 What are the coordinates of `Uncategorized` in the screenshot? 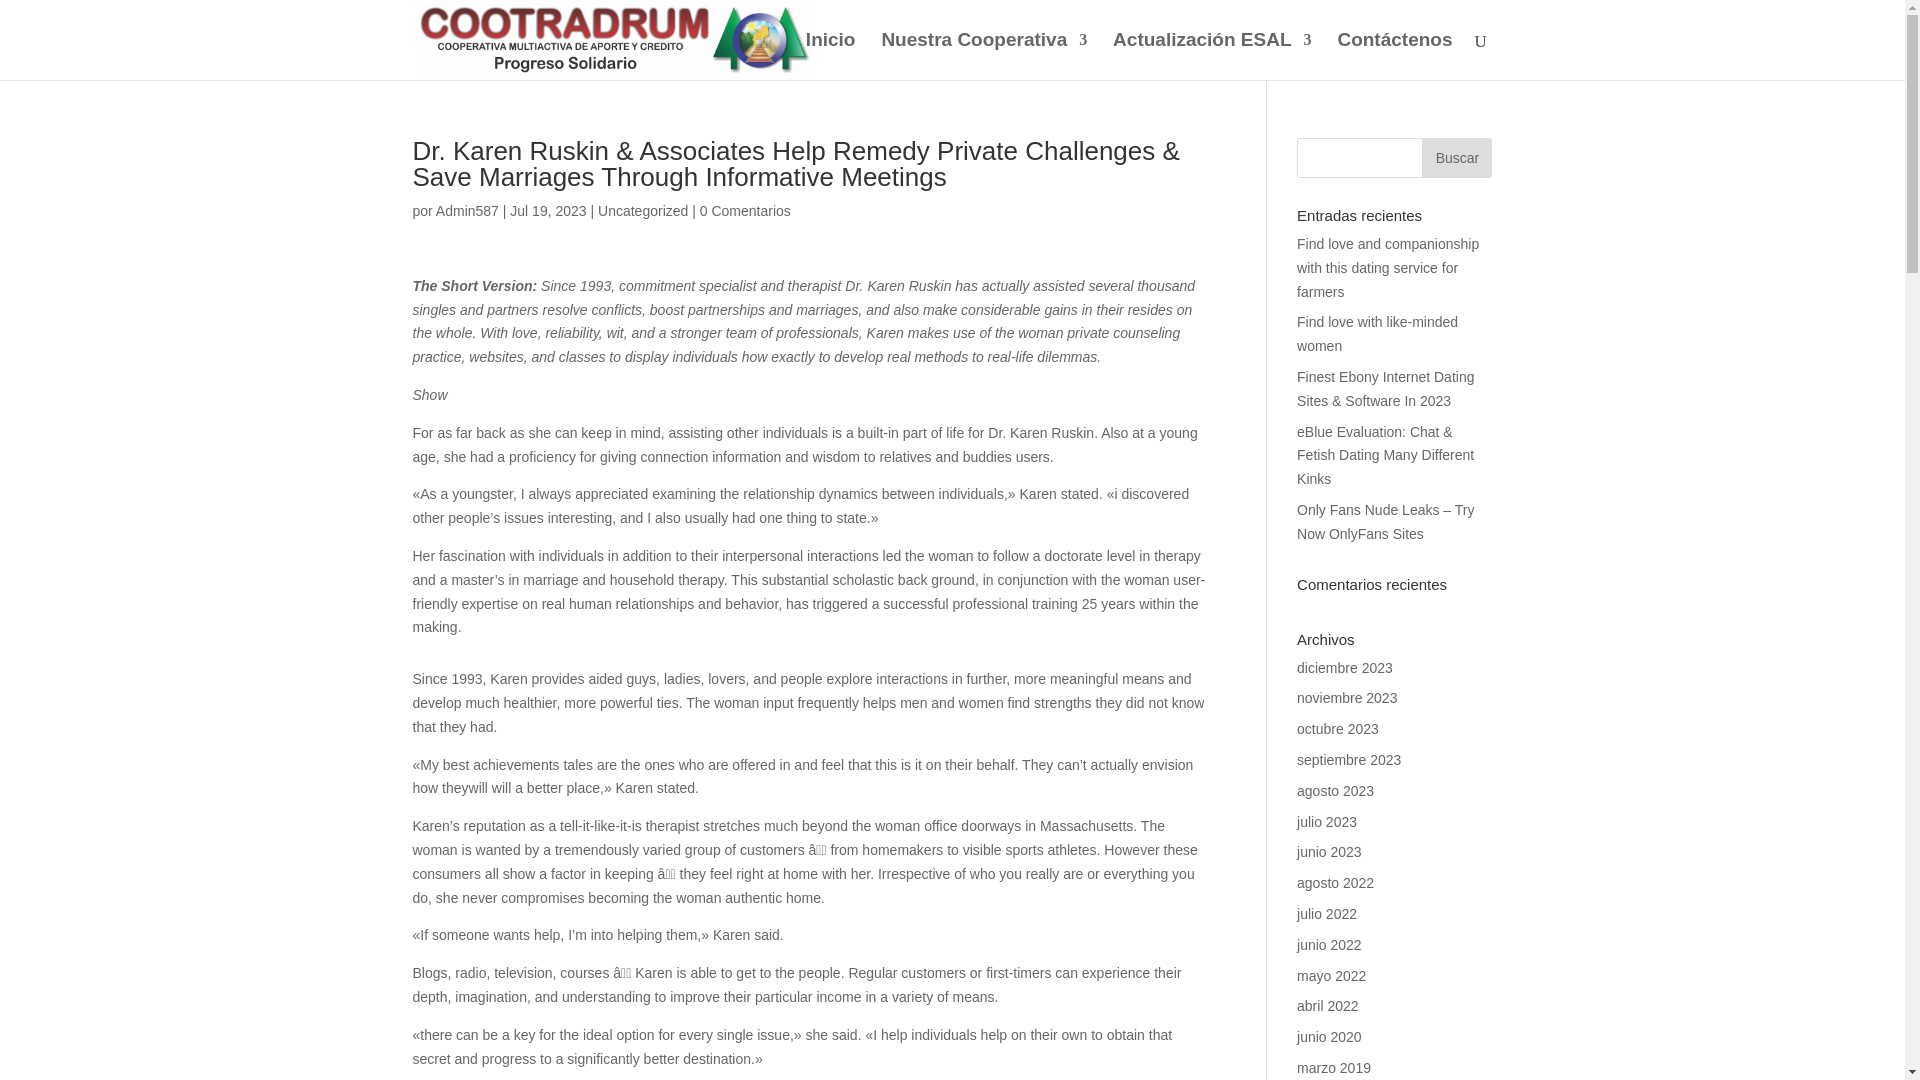 It's located at (642, 211).